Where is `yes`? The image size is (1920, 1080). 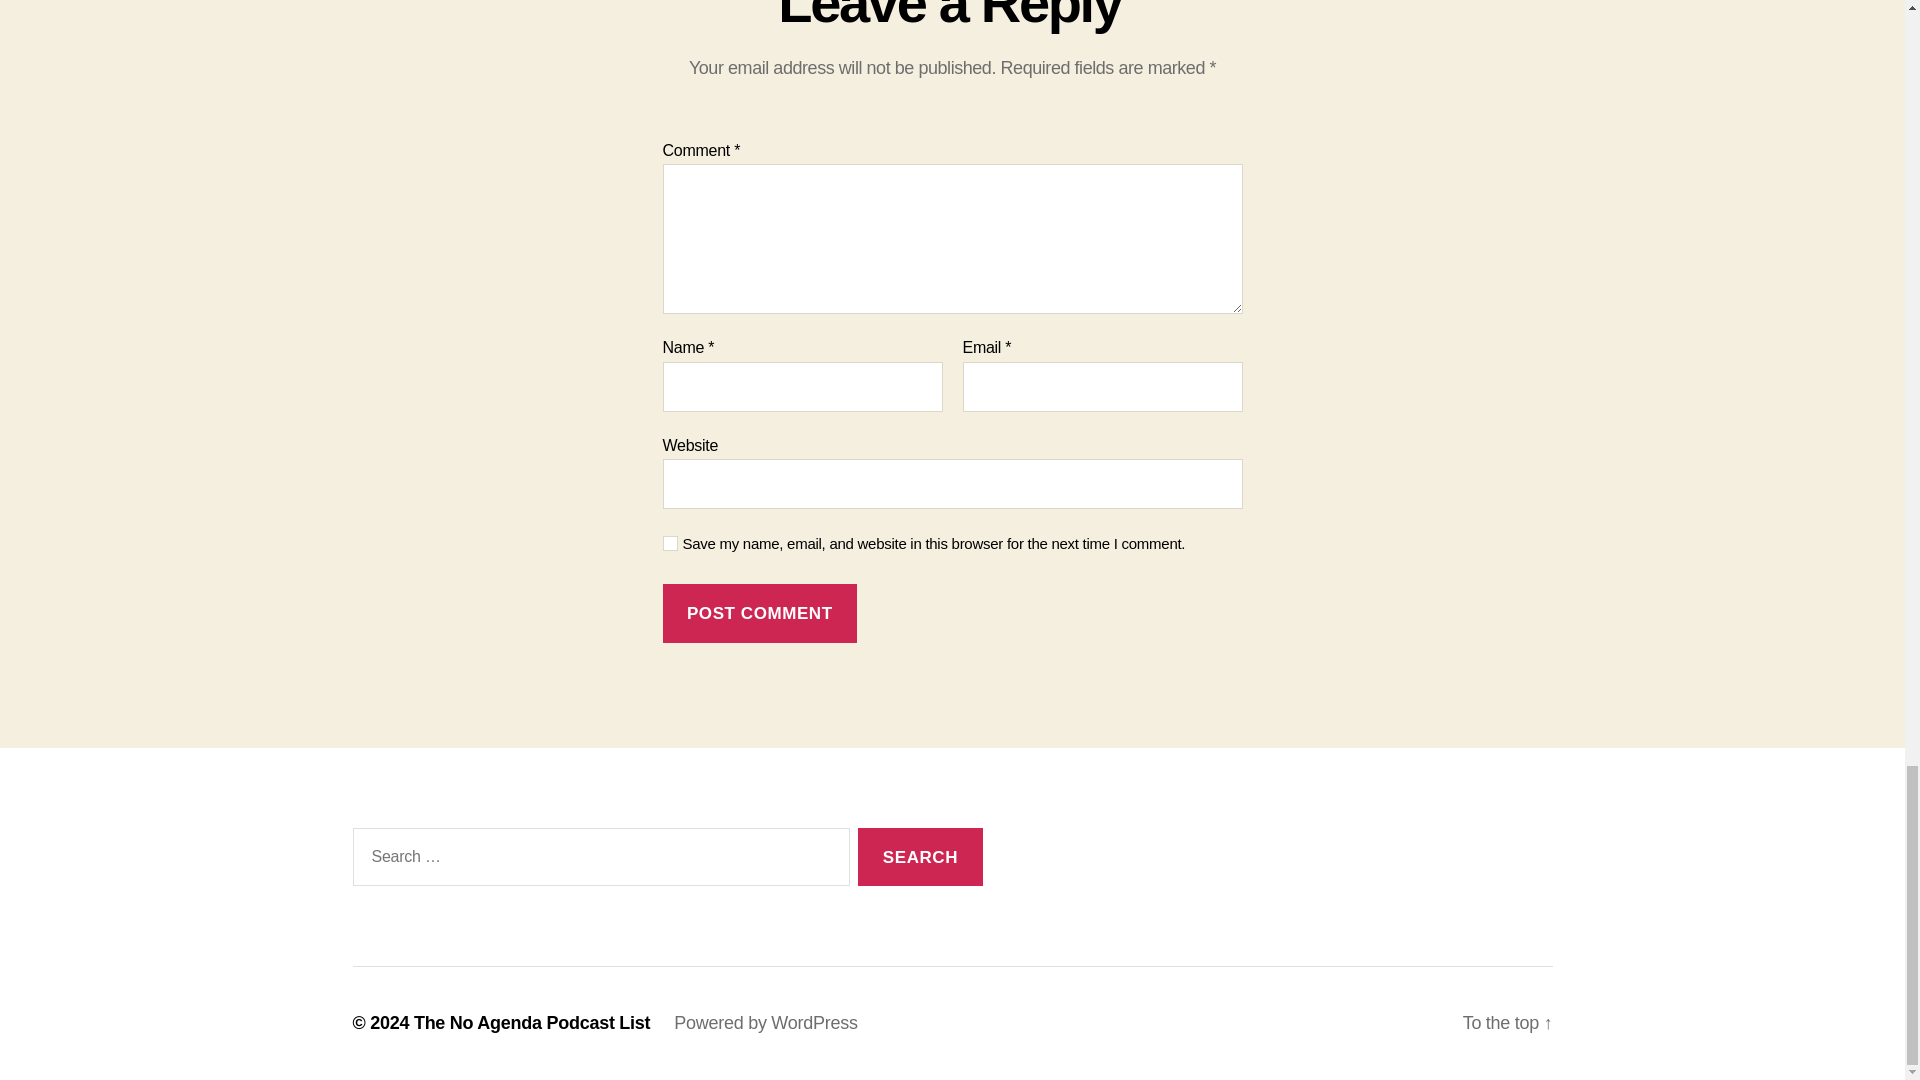
yes is located at coordinates (670, 542).